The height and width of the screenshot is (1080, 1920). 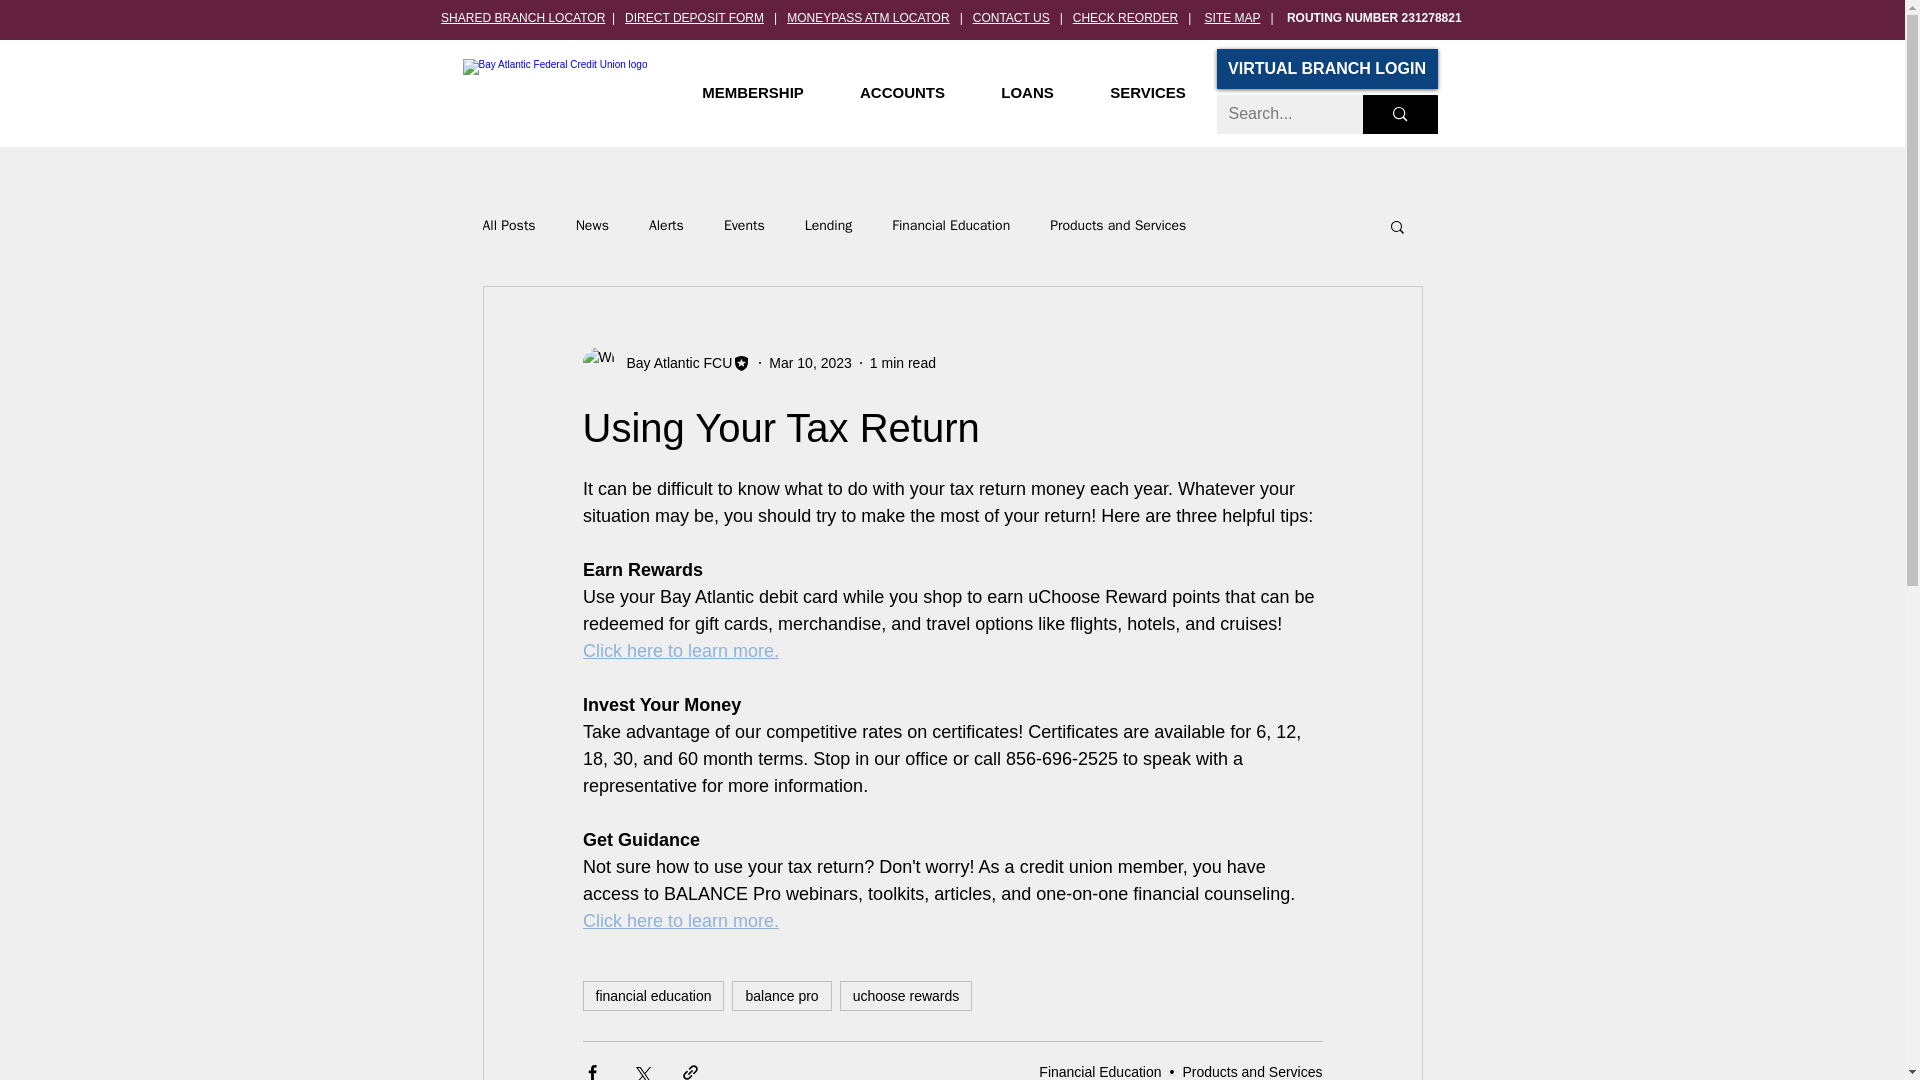 I want to click on Bay Atlantic FCU, so click(x=672, y=362).